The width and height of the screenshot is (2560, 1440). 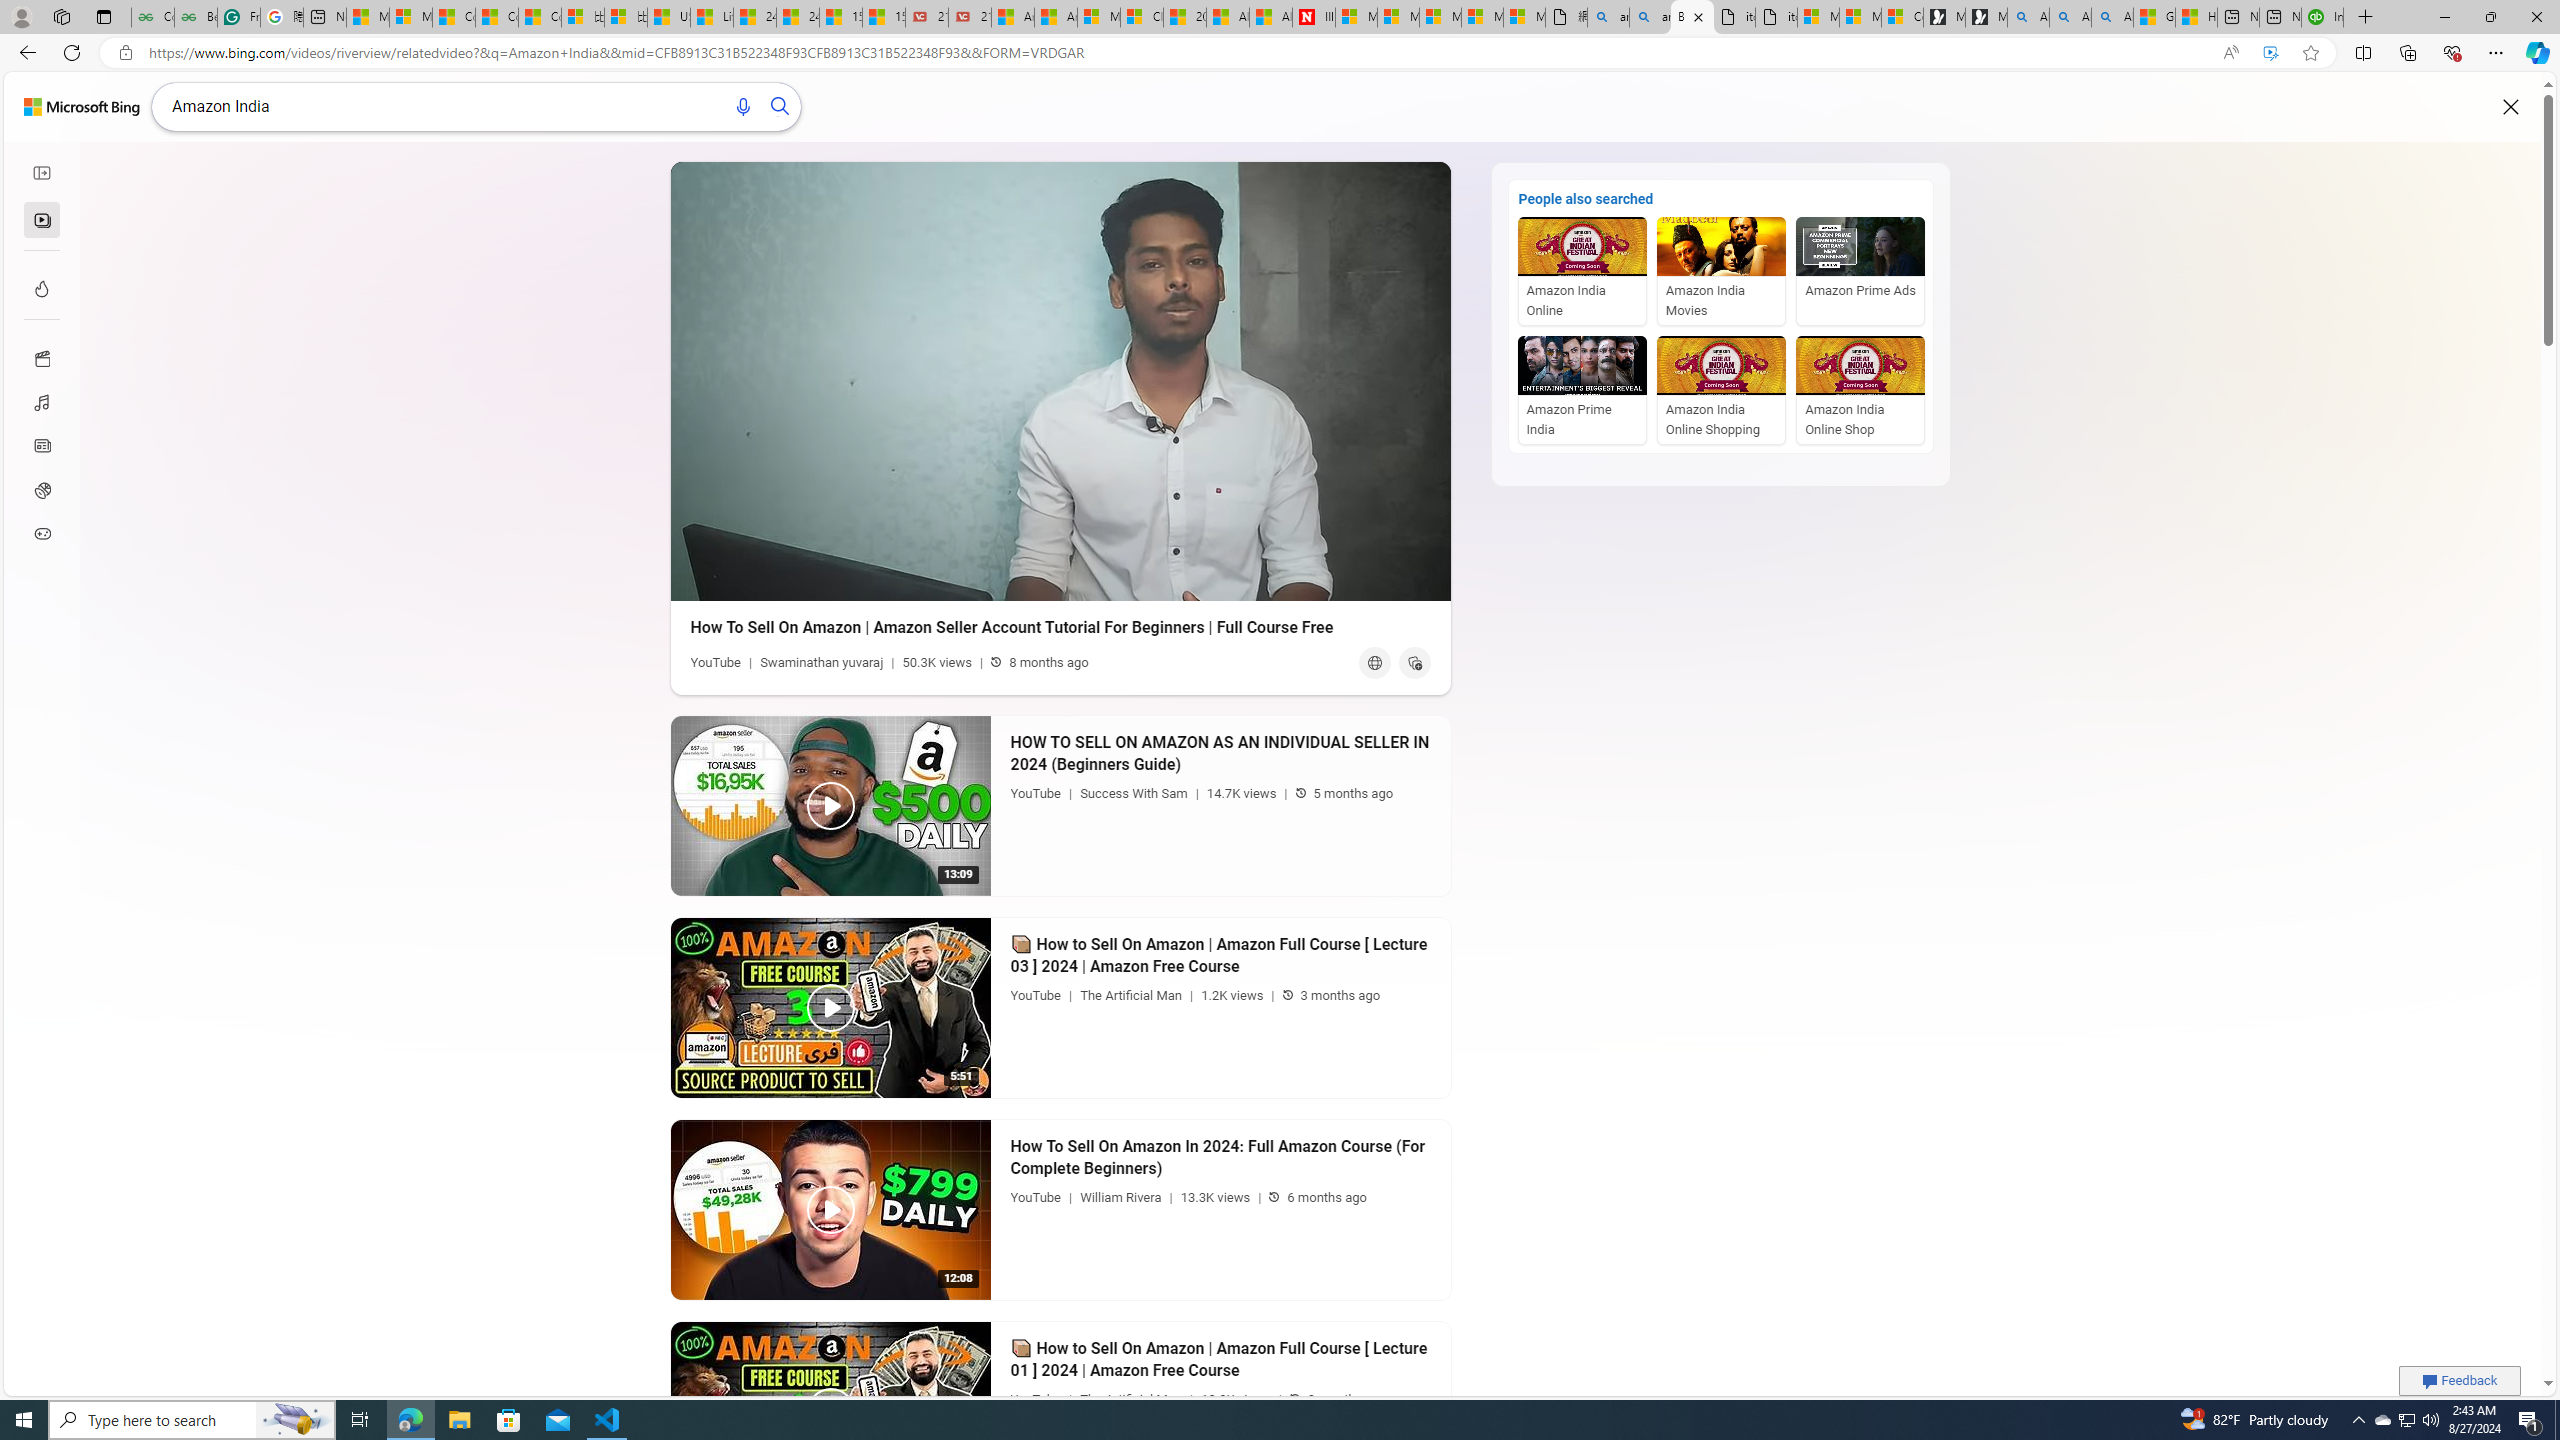 What do you see at coordinates (970, 17) in the screenshot?
I see `21 Movies That Outdid the Books They Were Based On` at bounding box center [970, 17].